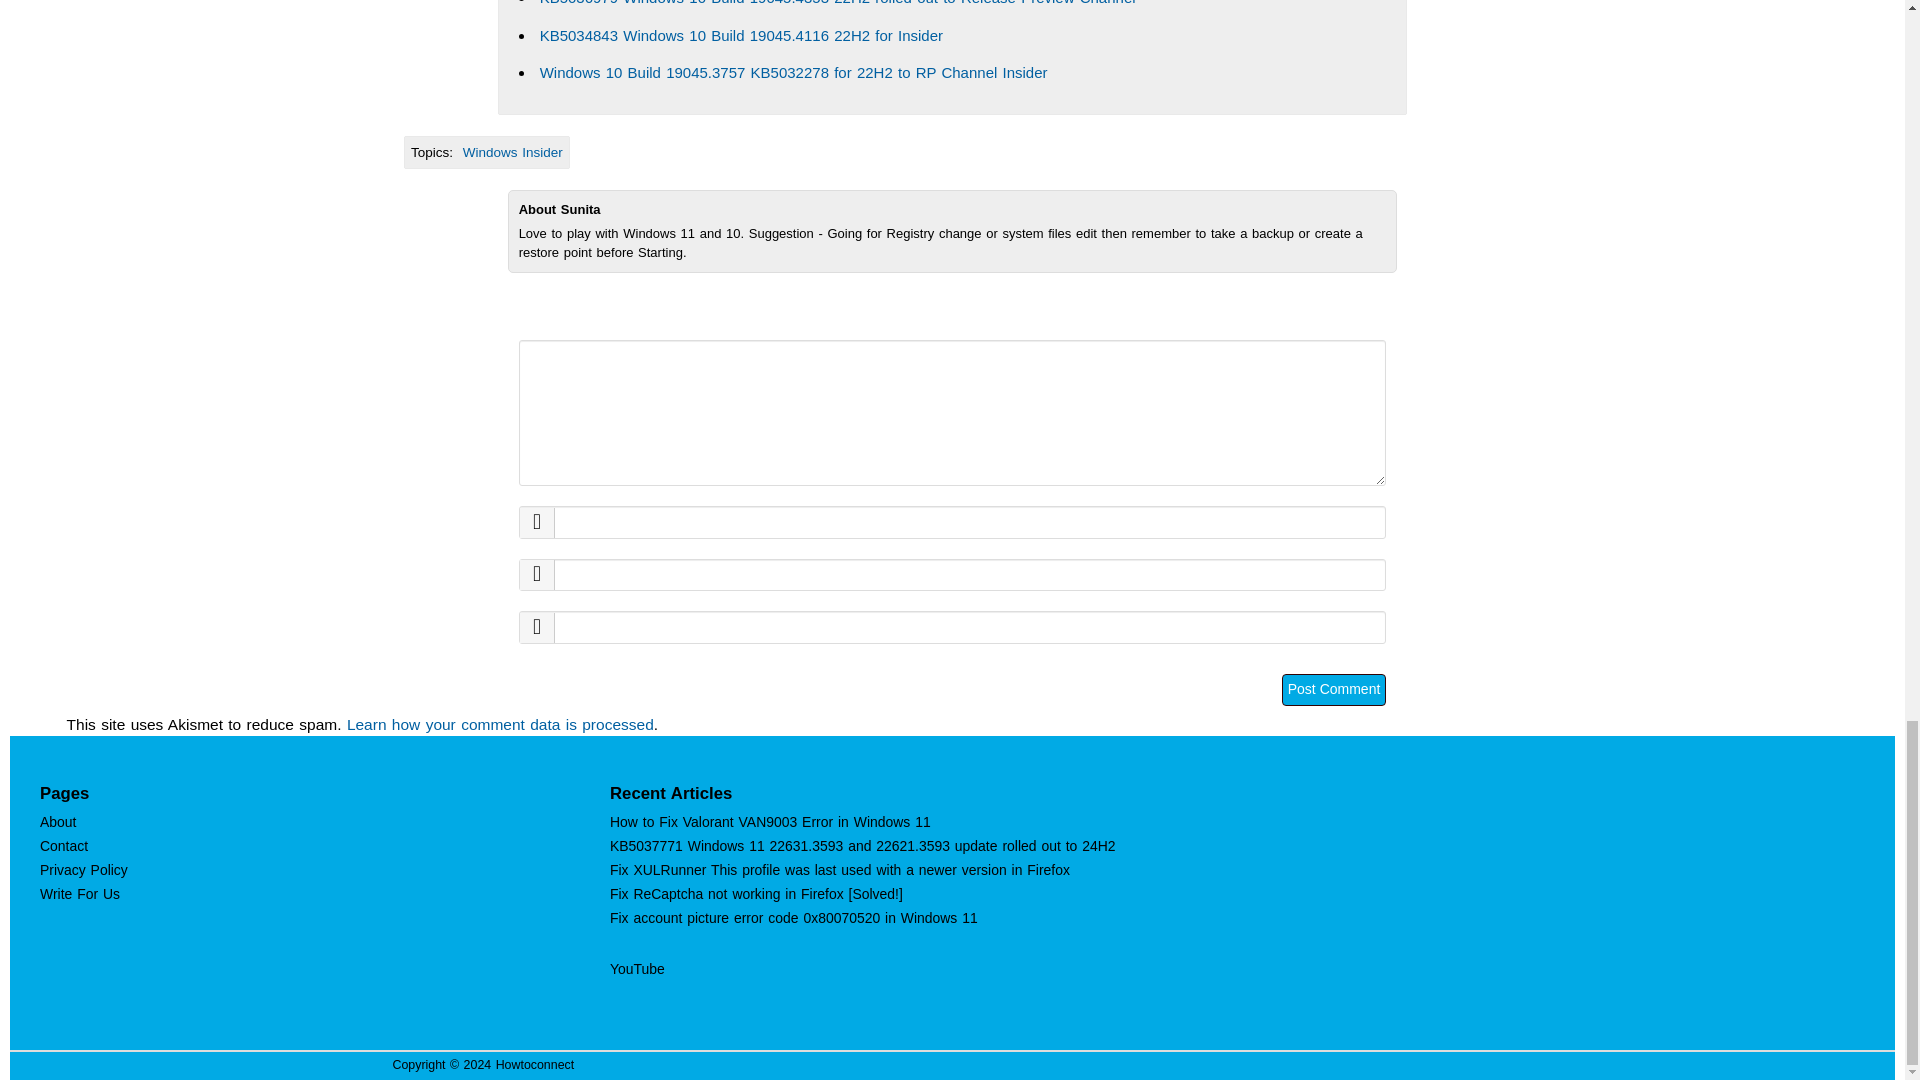  What do you see at coordinates (794, 918) in the screenshot?
I see `Fix account picture error code 0x80070520 in Windows 11` at bounding box center [794, 918].